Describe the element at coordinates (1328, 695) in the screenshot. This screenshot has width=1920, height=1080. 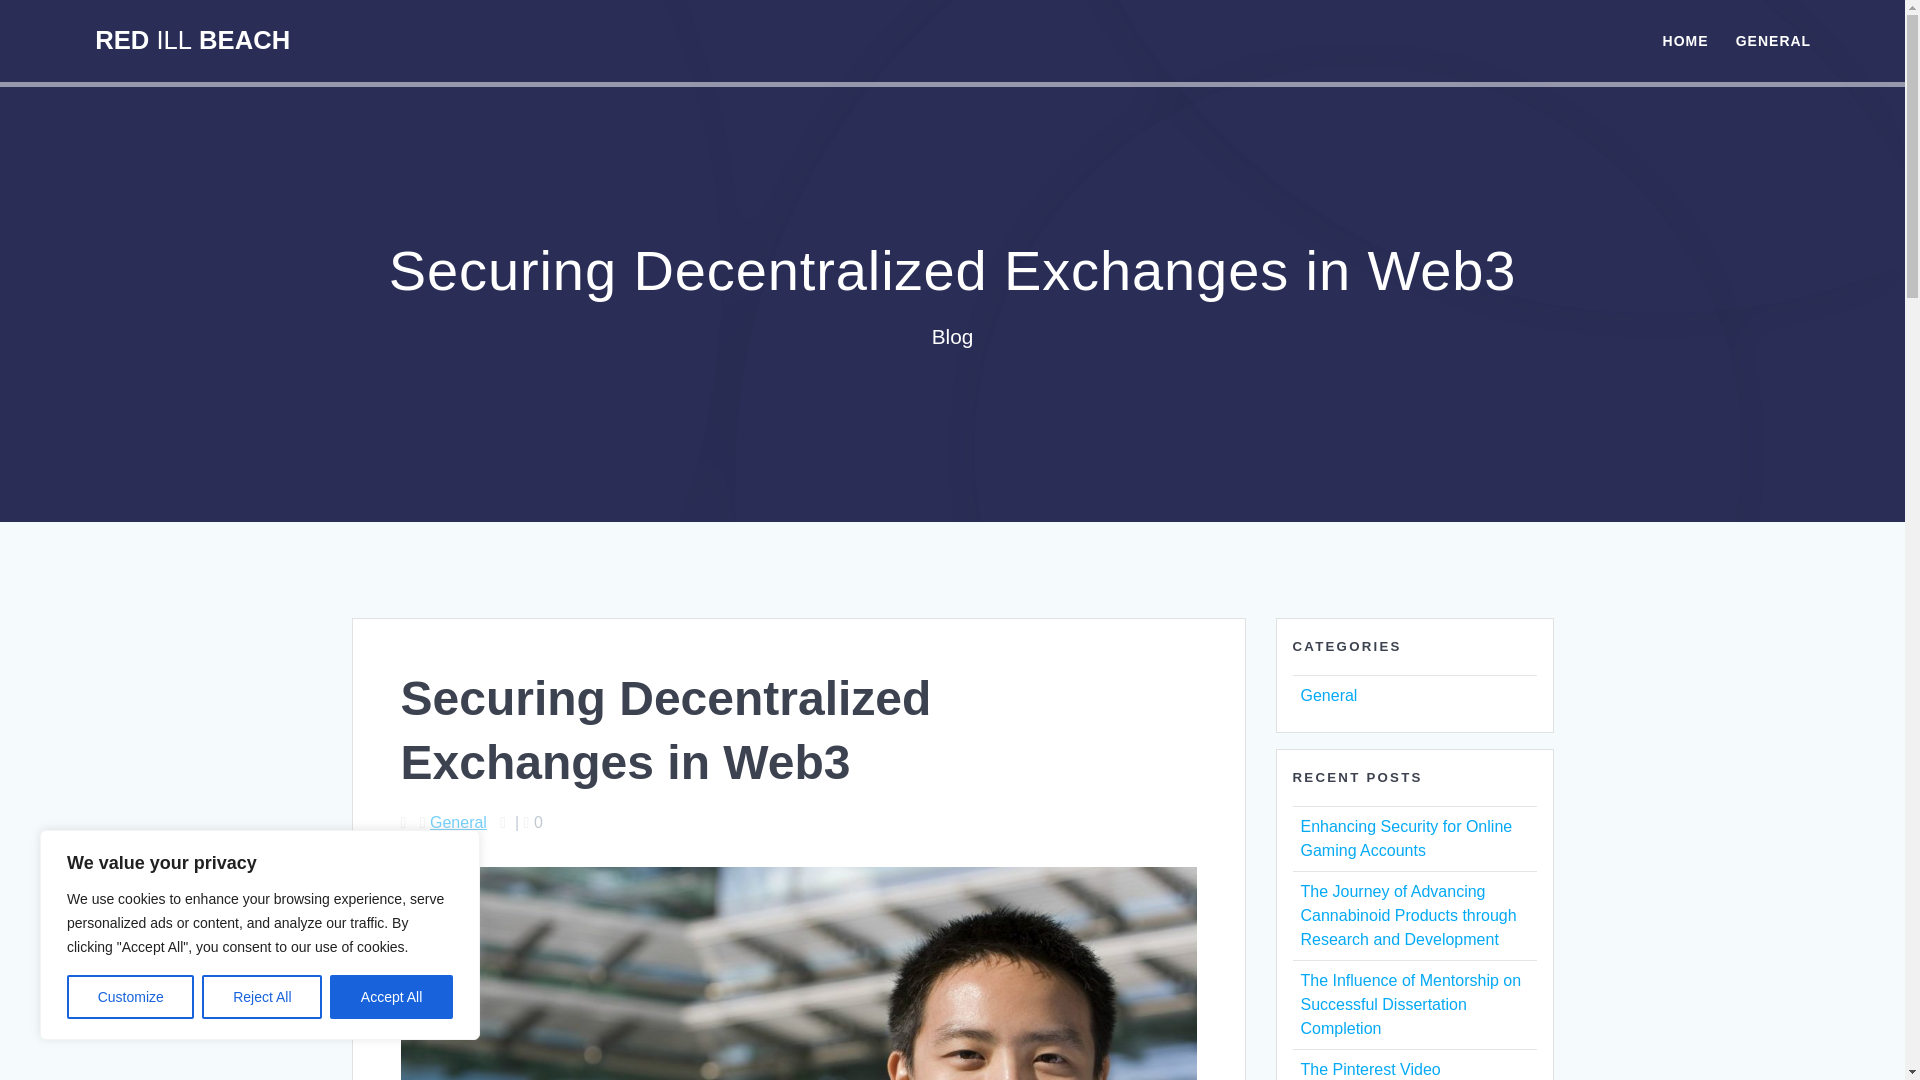
I see `General` at that location.